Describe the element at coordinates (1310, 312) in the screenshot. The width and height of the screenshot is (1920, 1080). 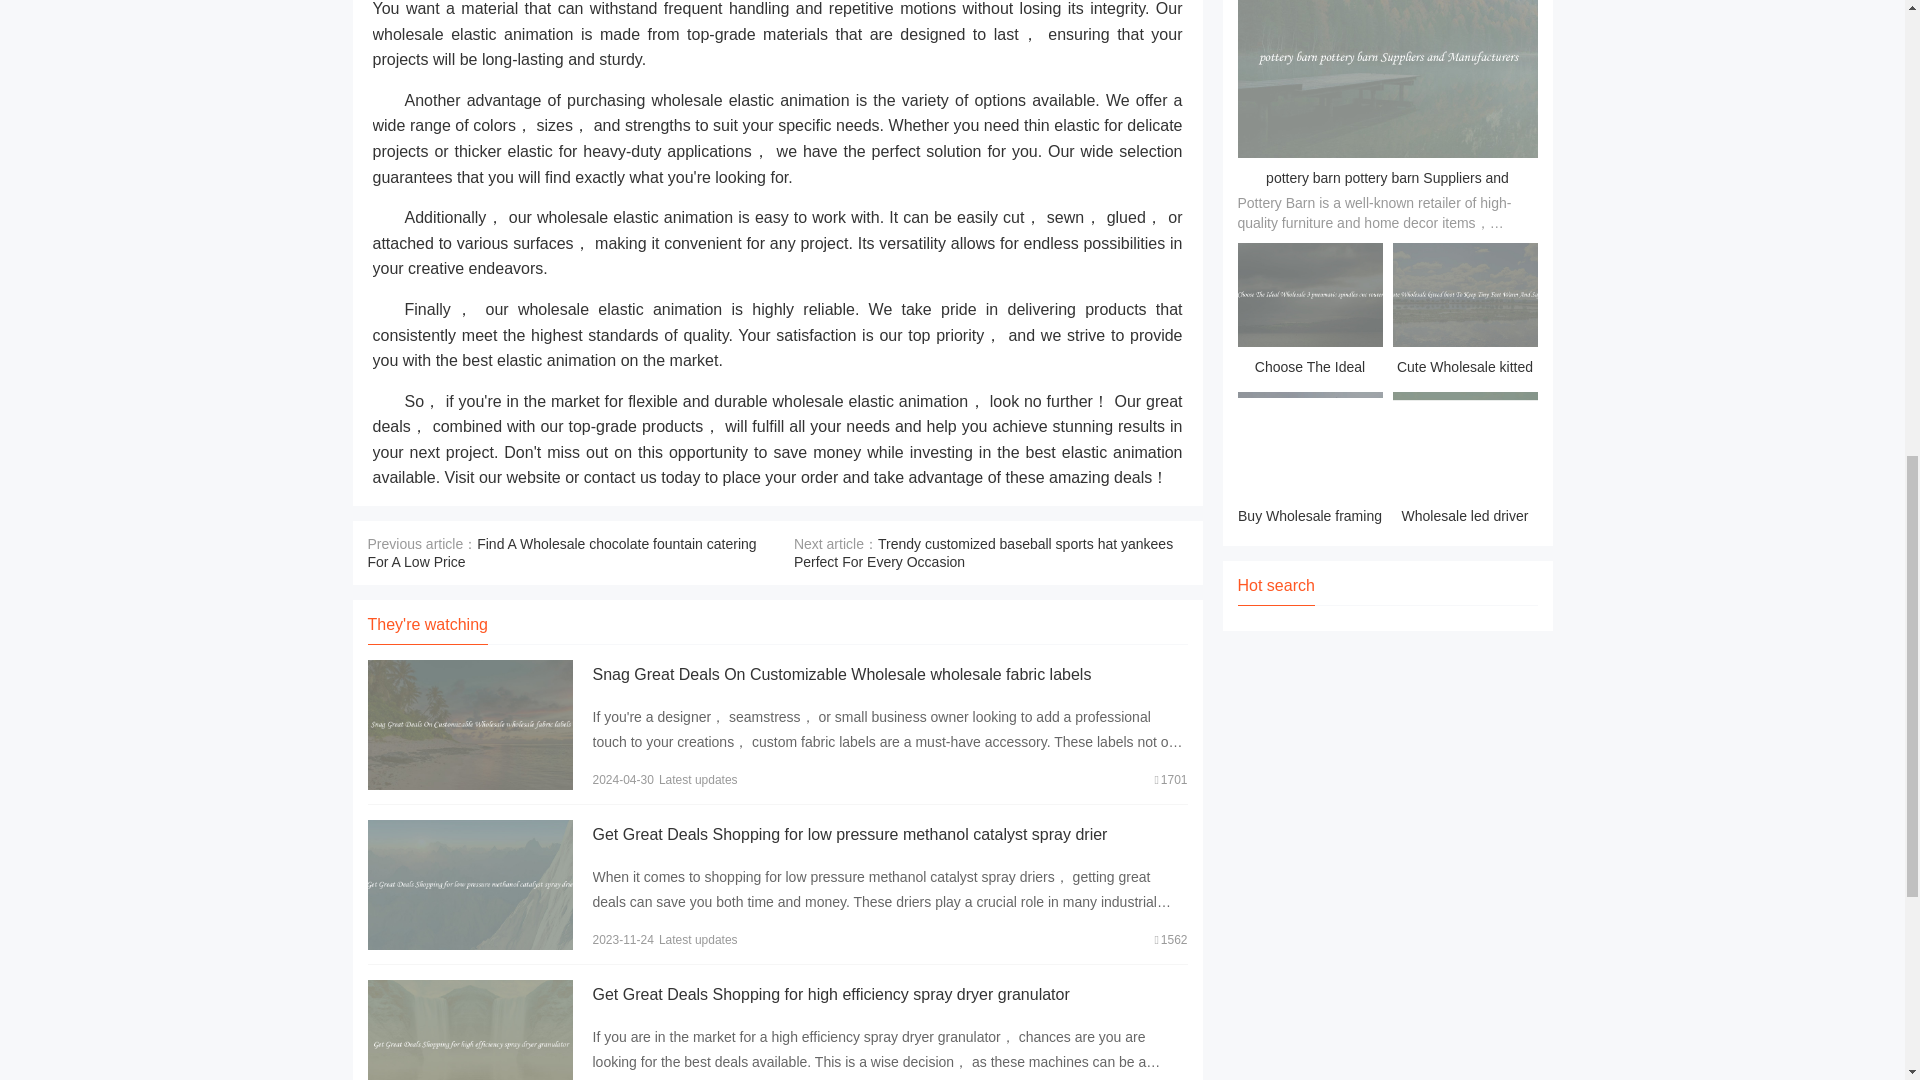
I see `Choose The Ideal Wholesale 3 pneumatic spindles cnc router` at that location.